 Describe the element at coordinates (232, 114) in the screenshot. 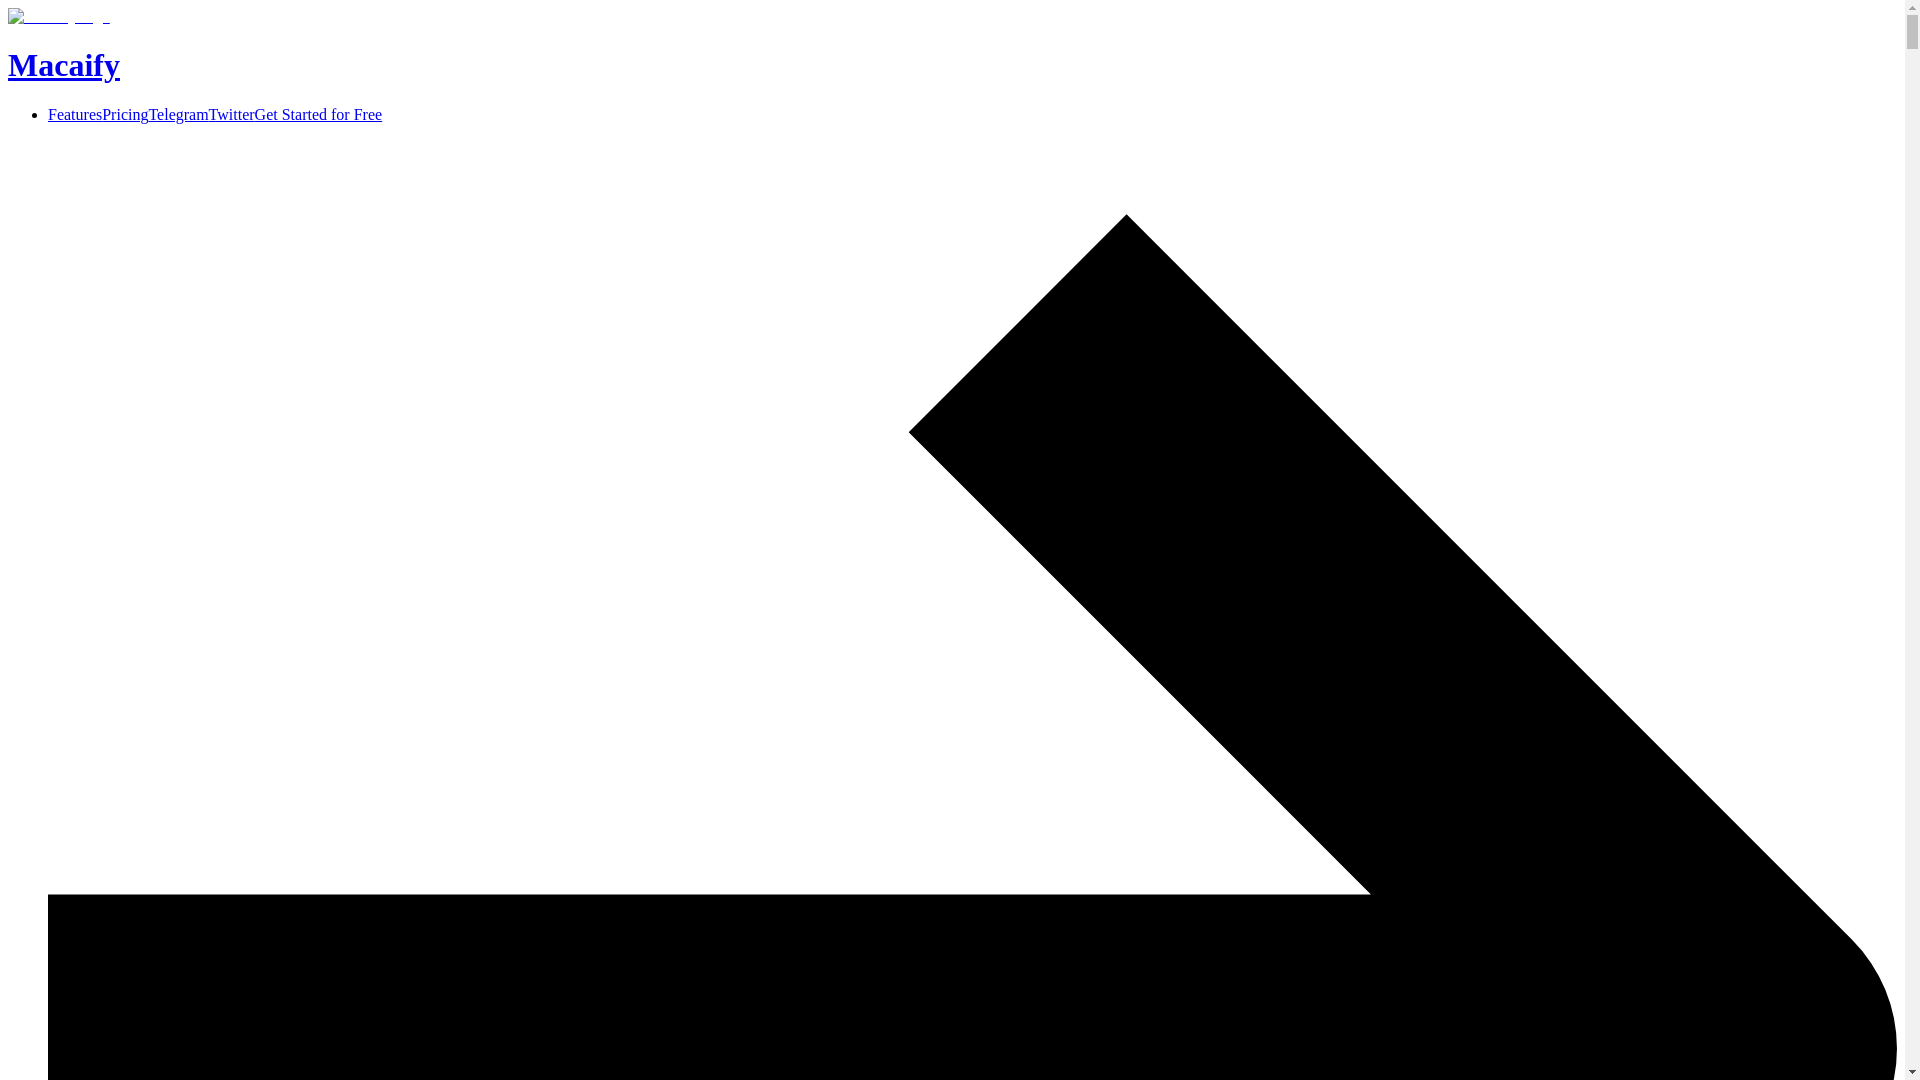

I see `Twitter` at that location.